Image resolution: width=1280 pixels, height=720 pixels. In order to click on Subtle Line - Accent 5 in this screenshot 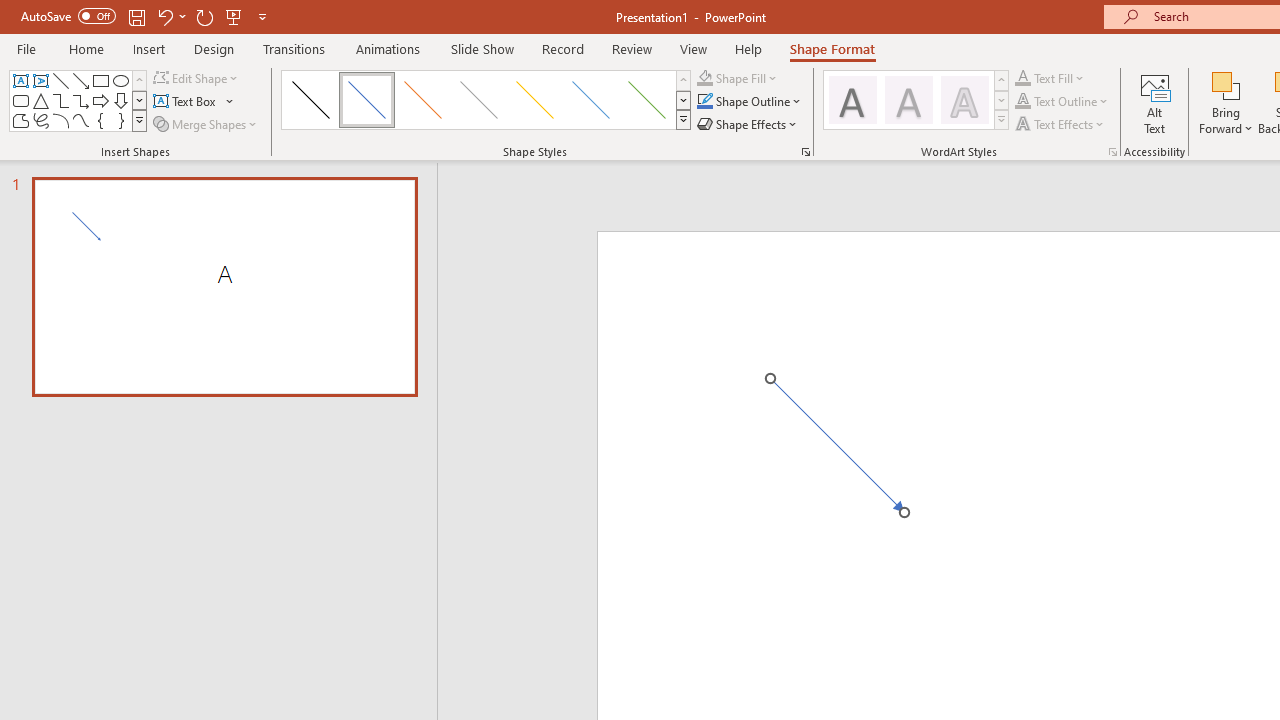, I will do `click(591, 100)`.